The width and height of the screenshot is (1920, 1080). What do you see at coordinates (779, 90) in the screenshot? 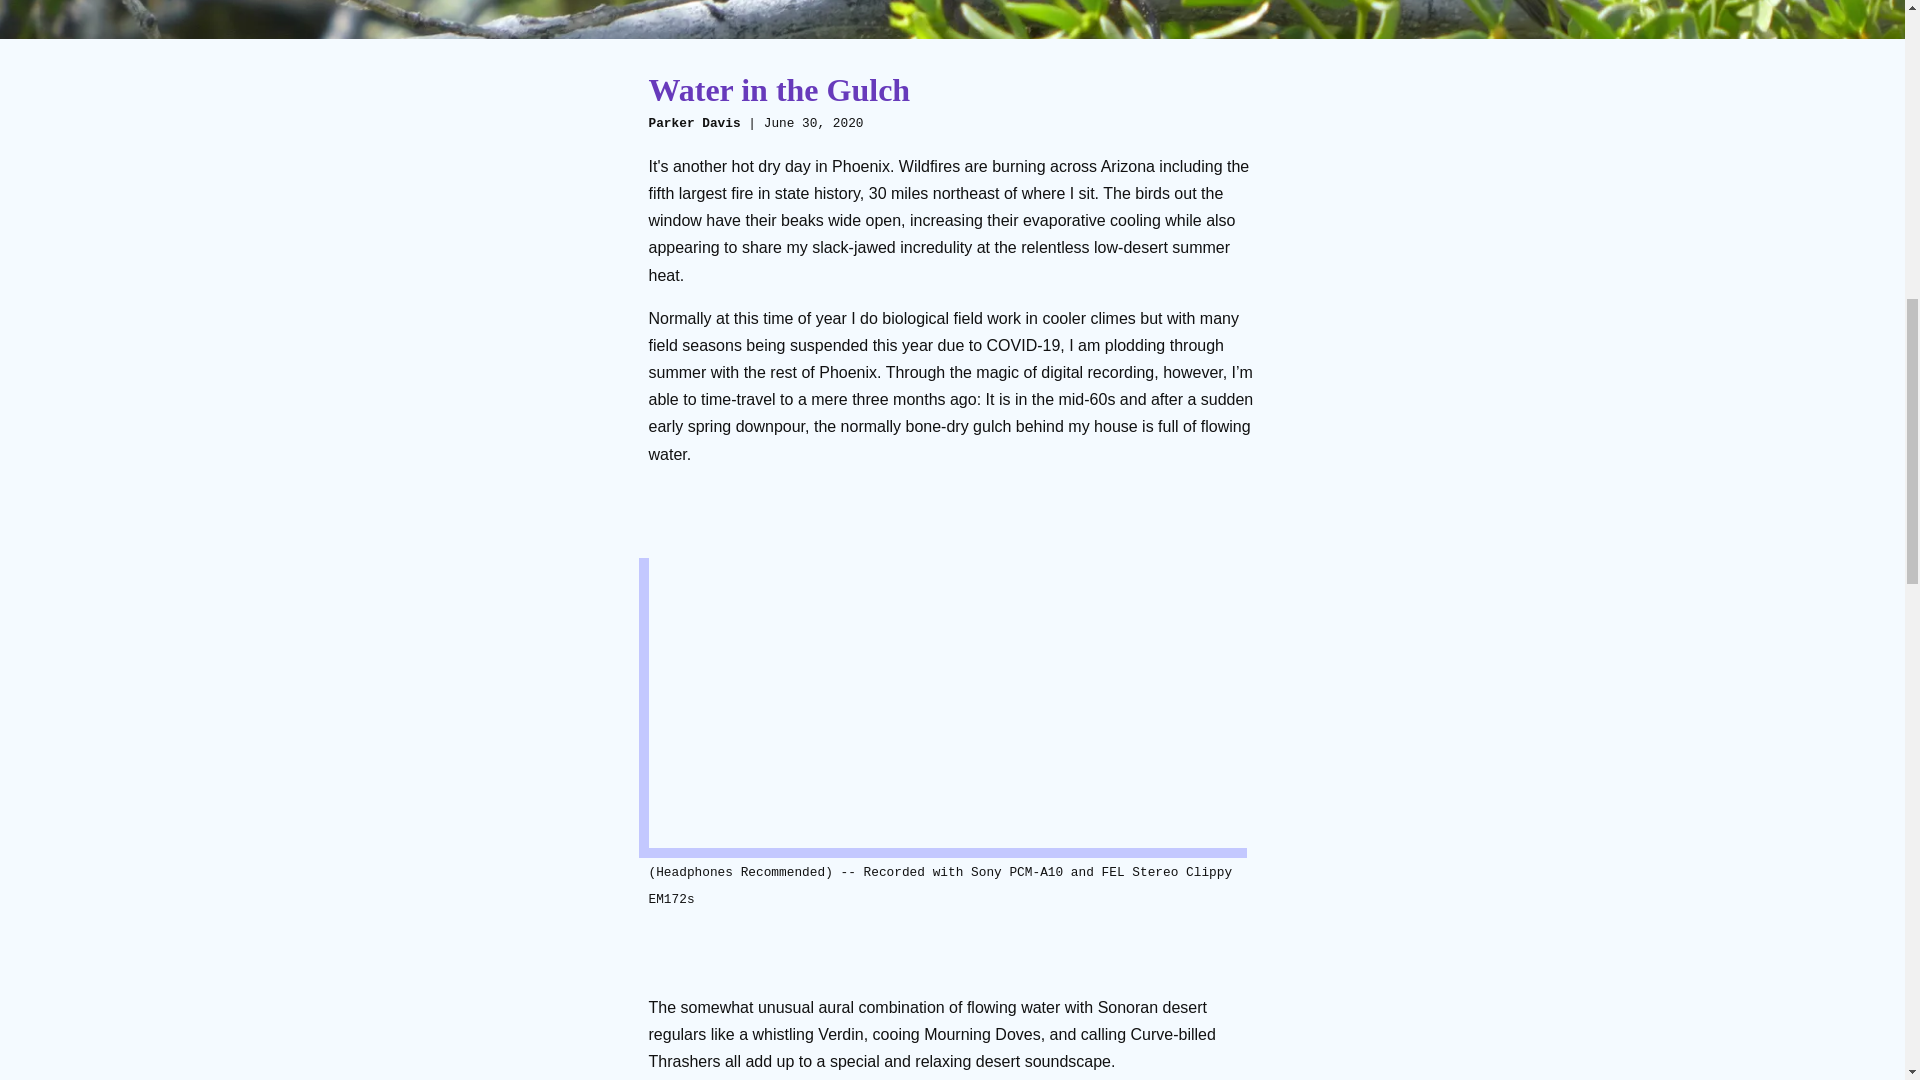
I see `Water in the Gulch` at bounding box center [779, 90].